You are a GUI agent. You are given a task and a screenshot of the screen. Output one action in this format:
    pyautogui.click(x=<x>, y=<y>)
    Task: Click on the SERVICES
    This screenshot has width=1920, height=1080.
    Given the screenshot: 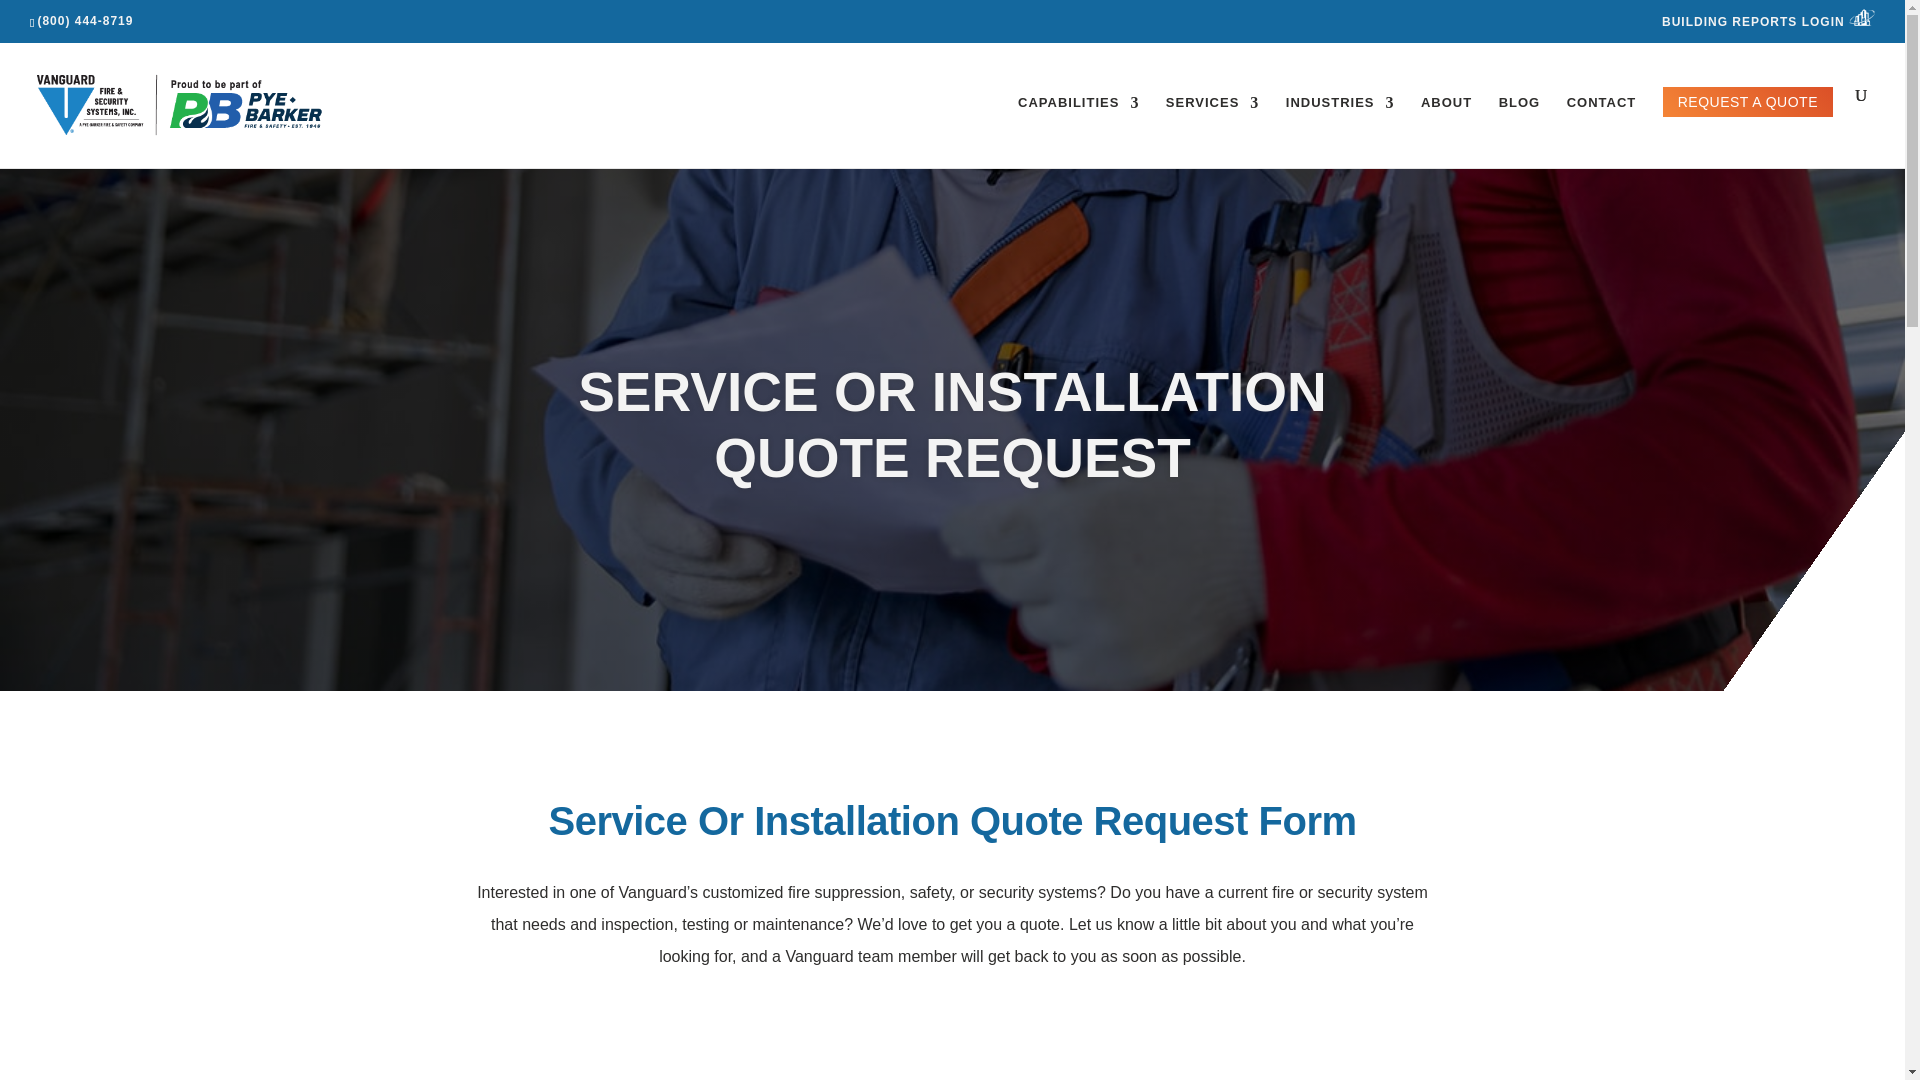 What is the action you would take?
    pyautogui.click(x=1212, y=126)
    